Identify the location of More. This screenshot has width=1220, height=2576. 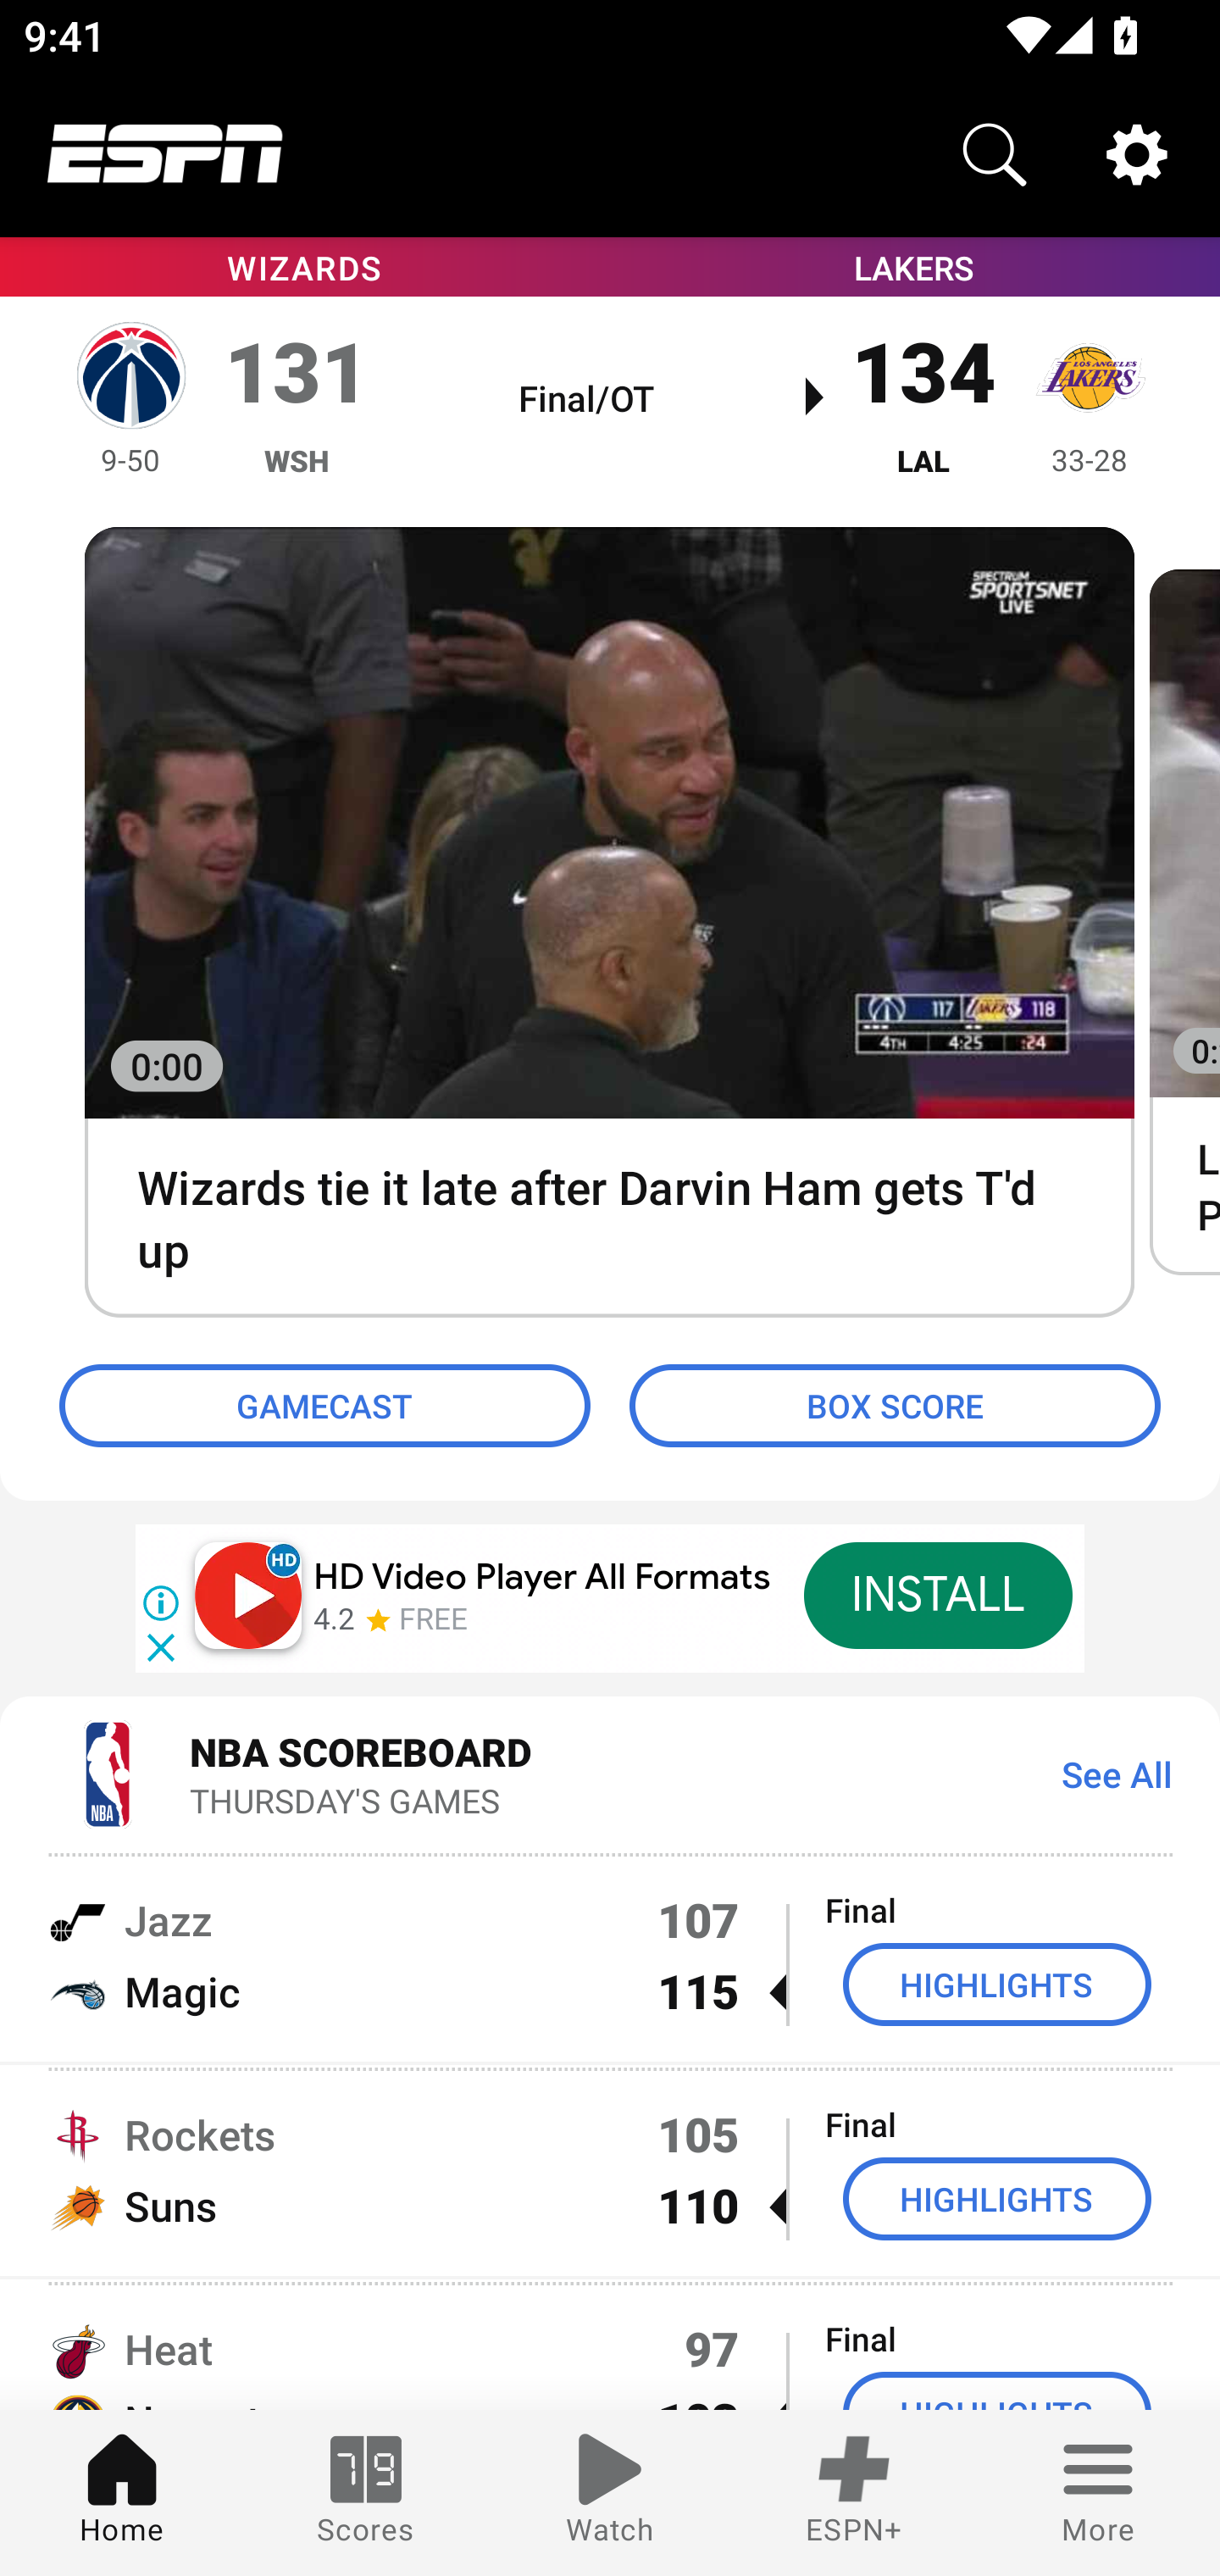
(1098, 2493).